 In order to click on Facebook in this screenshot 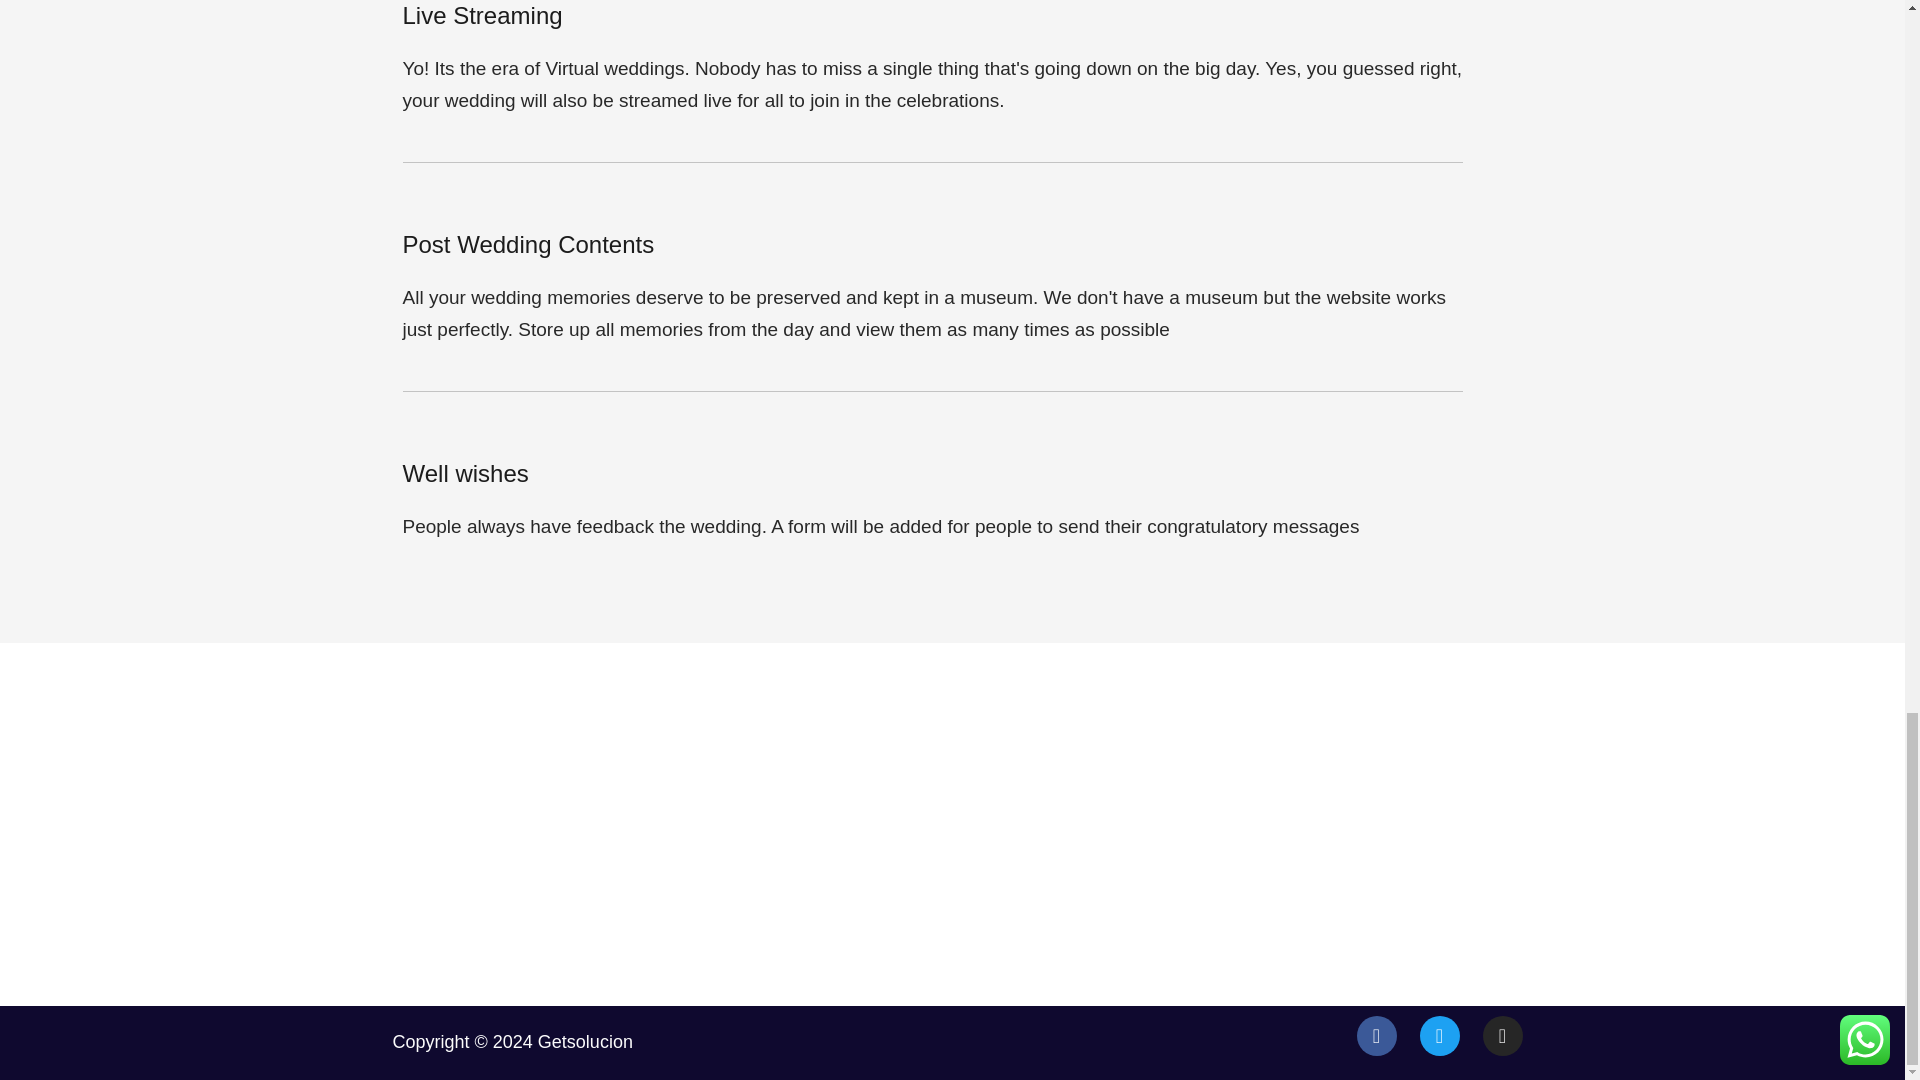, I will do `click(1375, 1036)`.